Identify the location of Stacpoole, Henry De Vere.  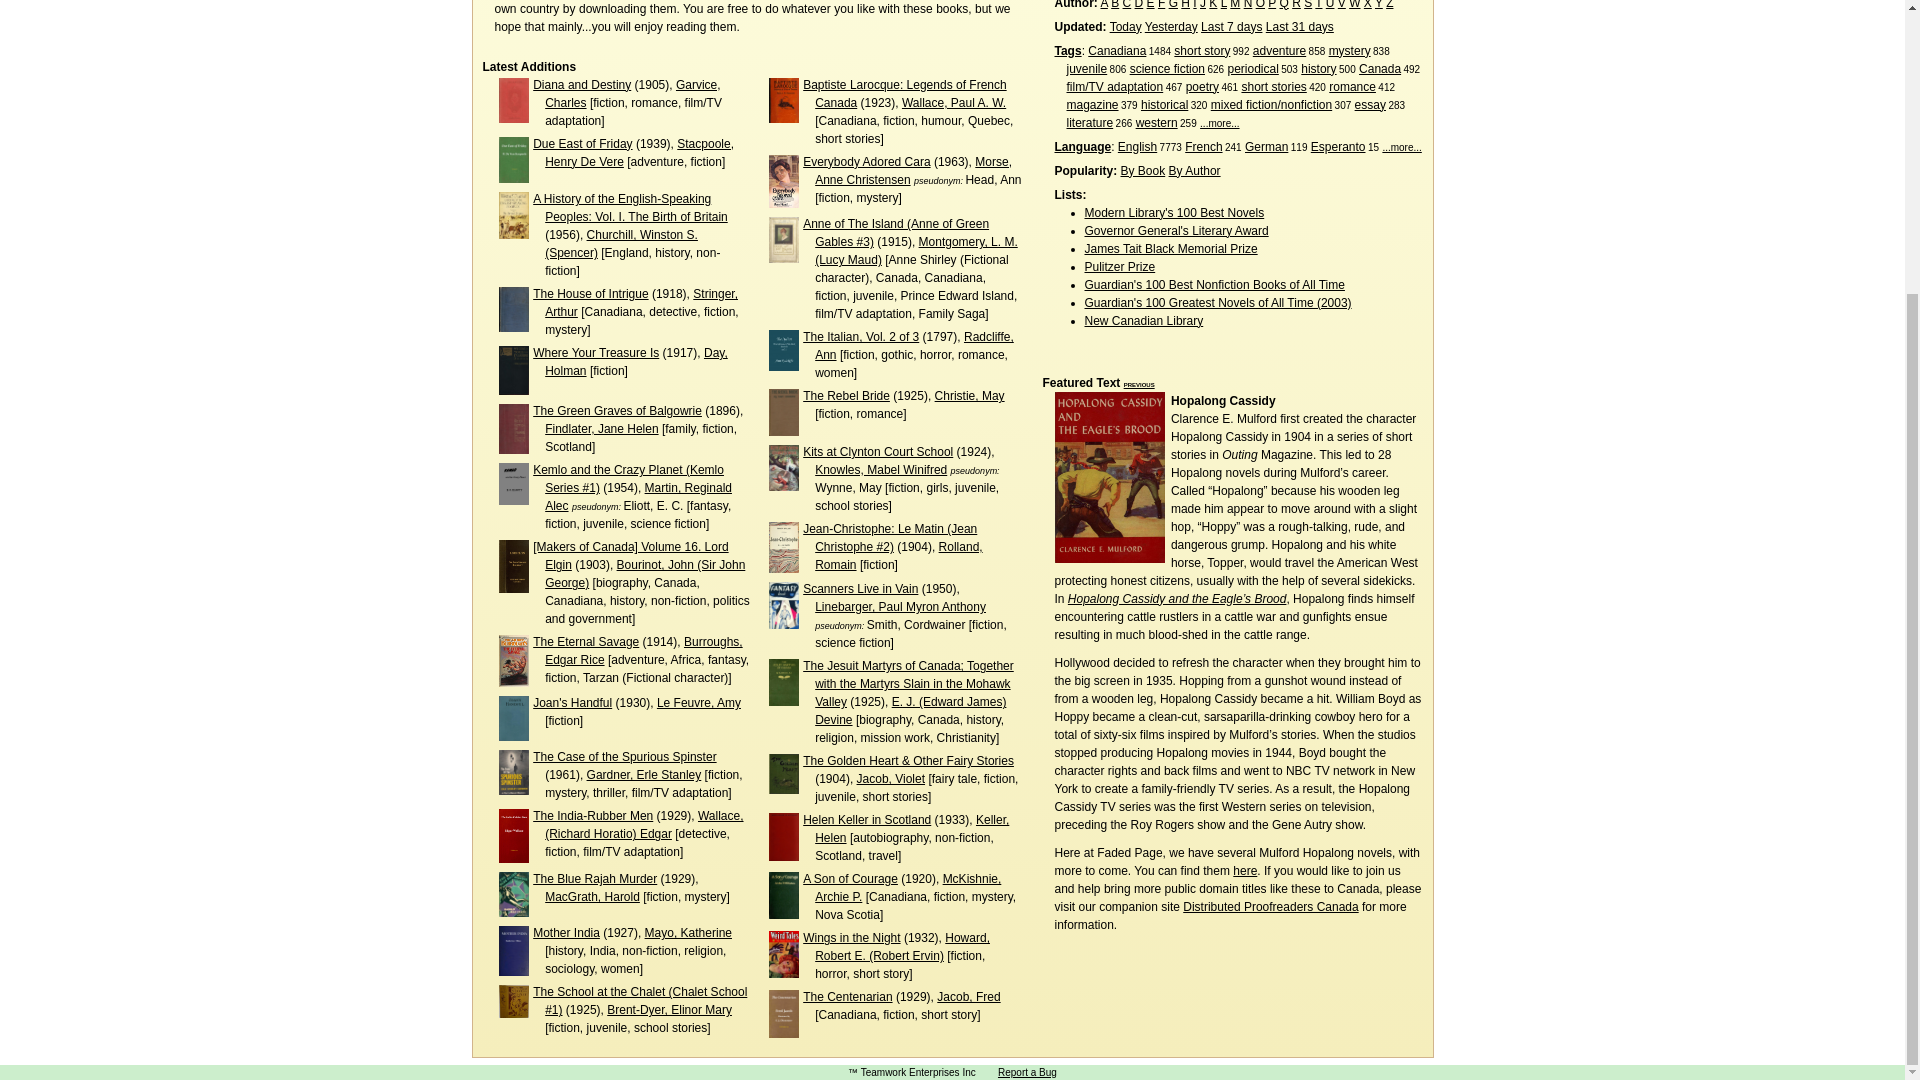
(639, 152).